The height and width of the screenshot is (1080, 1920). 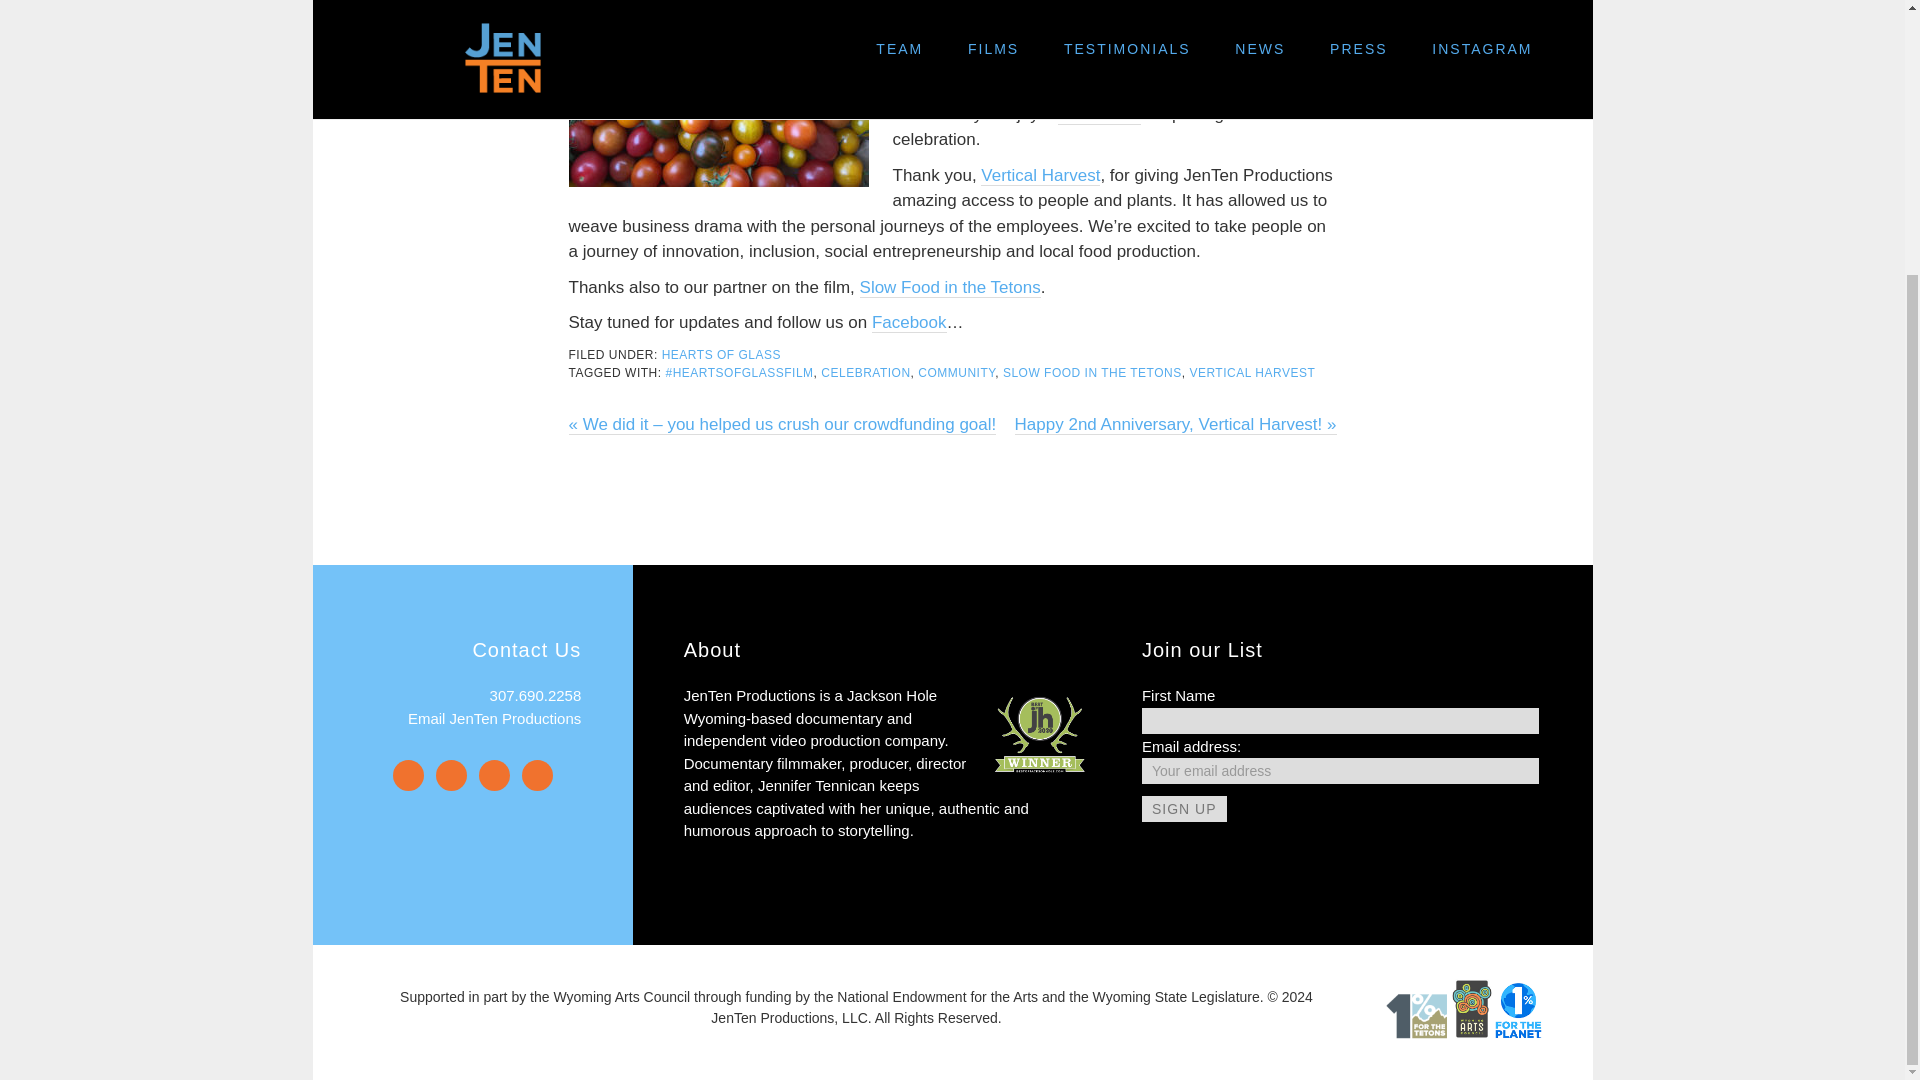 What do you see at coordinates (1158, 12) in the screenshot?
I see `Hearts of Glass` at bounding box center [1158, 12].